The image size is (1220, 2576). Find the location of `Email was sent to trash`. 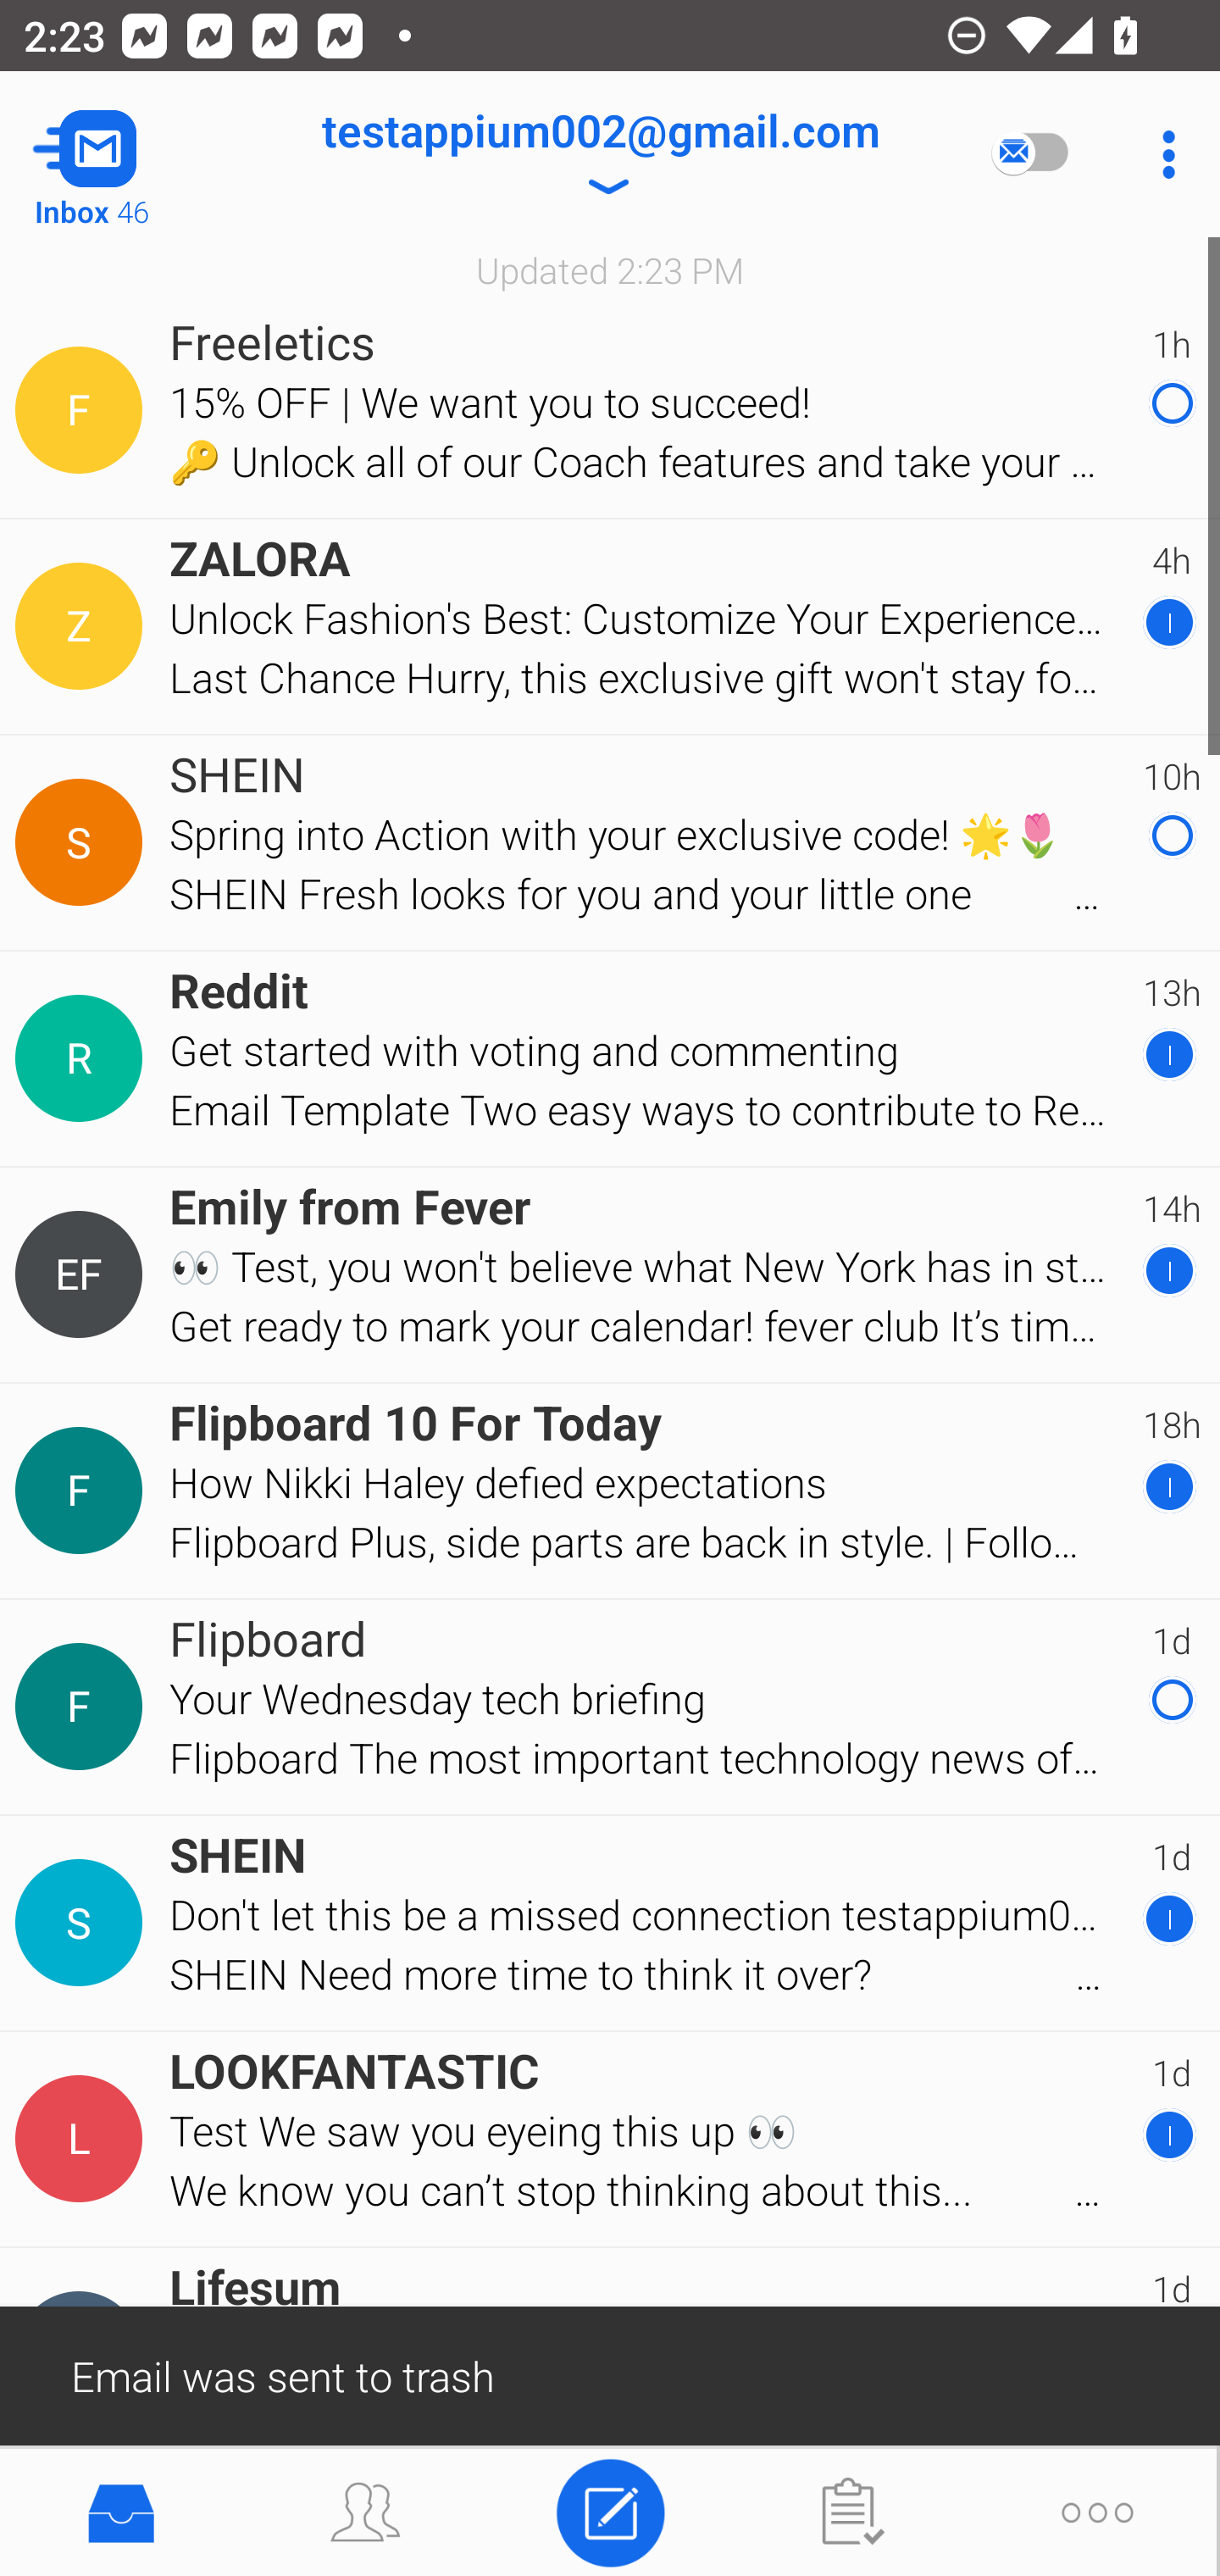

Email was sent to trash is located at coordinates (610, 2374).